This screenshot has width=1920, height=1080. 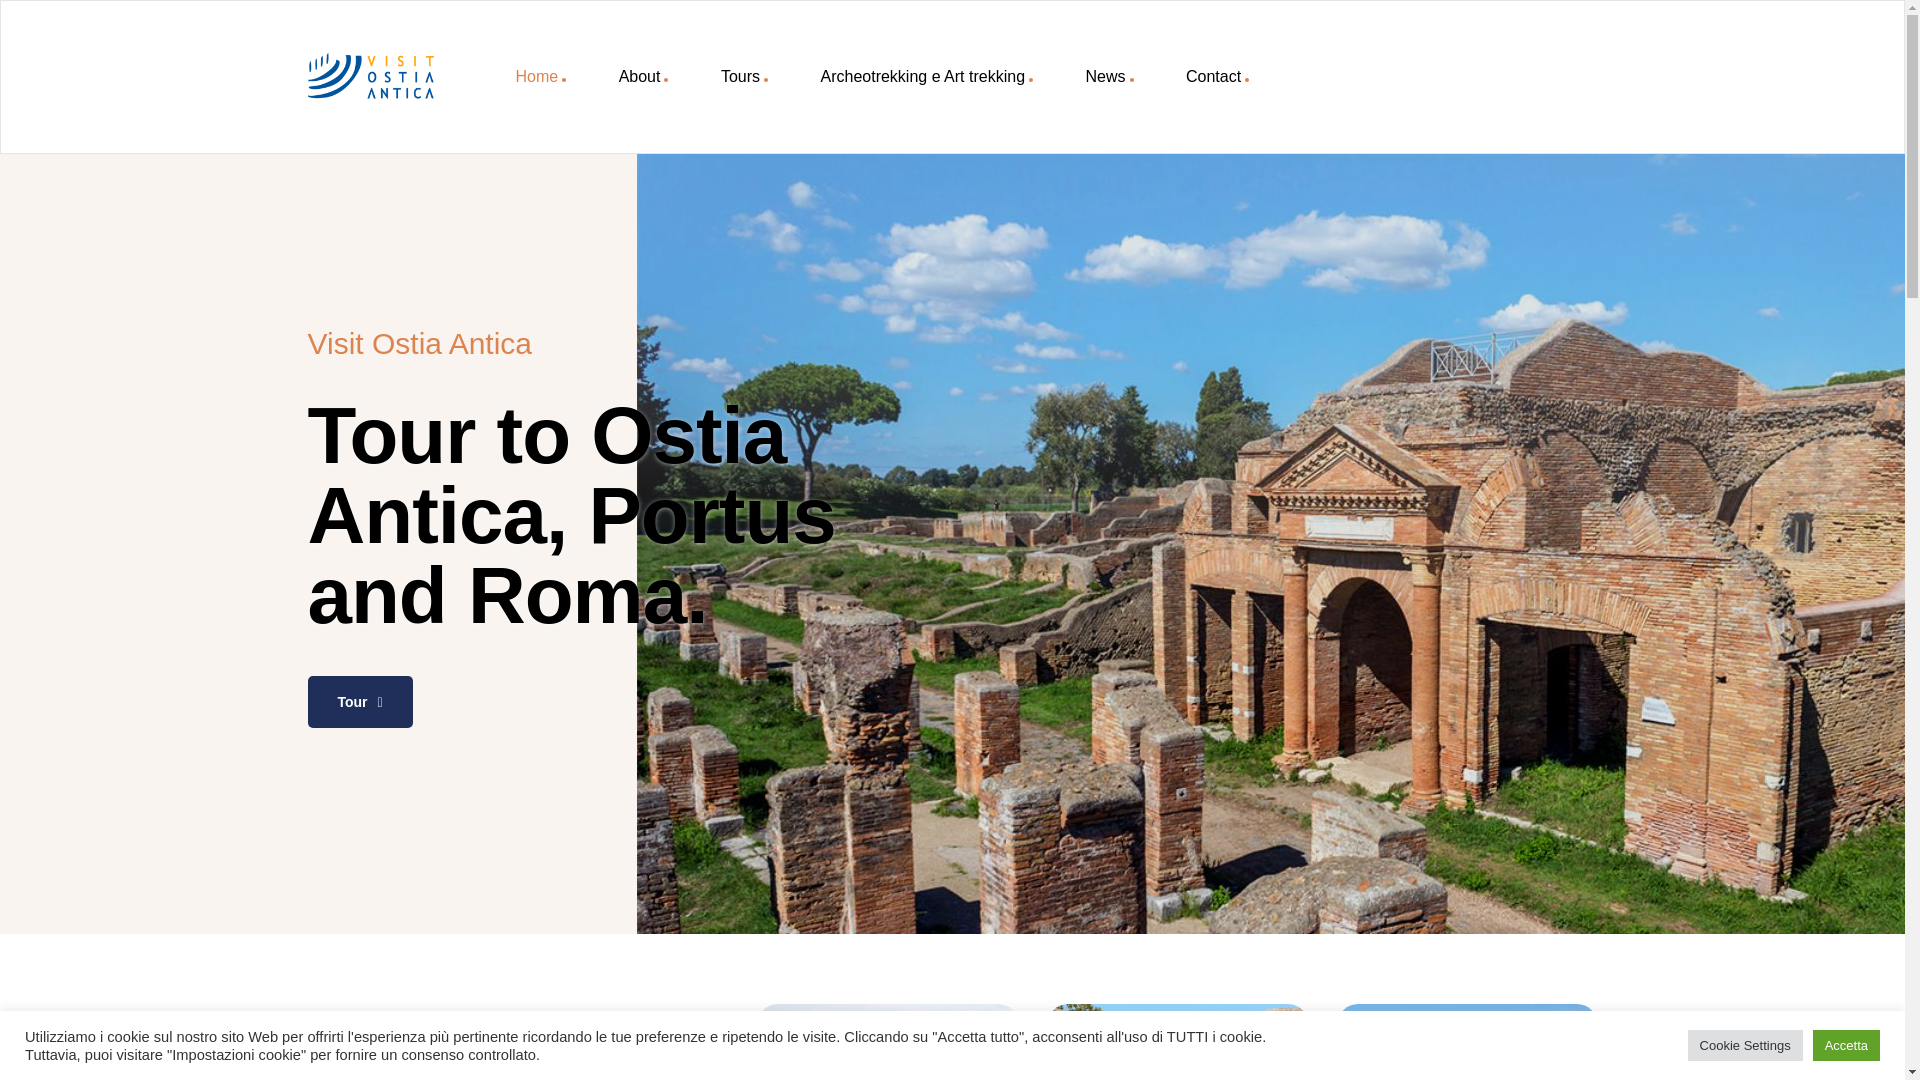 I want to click on News, so click(x=888, y=1042).